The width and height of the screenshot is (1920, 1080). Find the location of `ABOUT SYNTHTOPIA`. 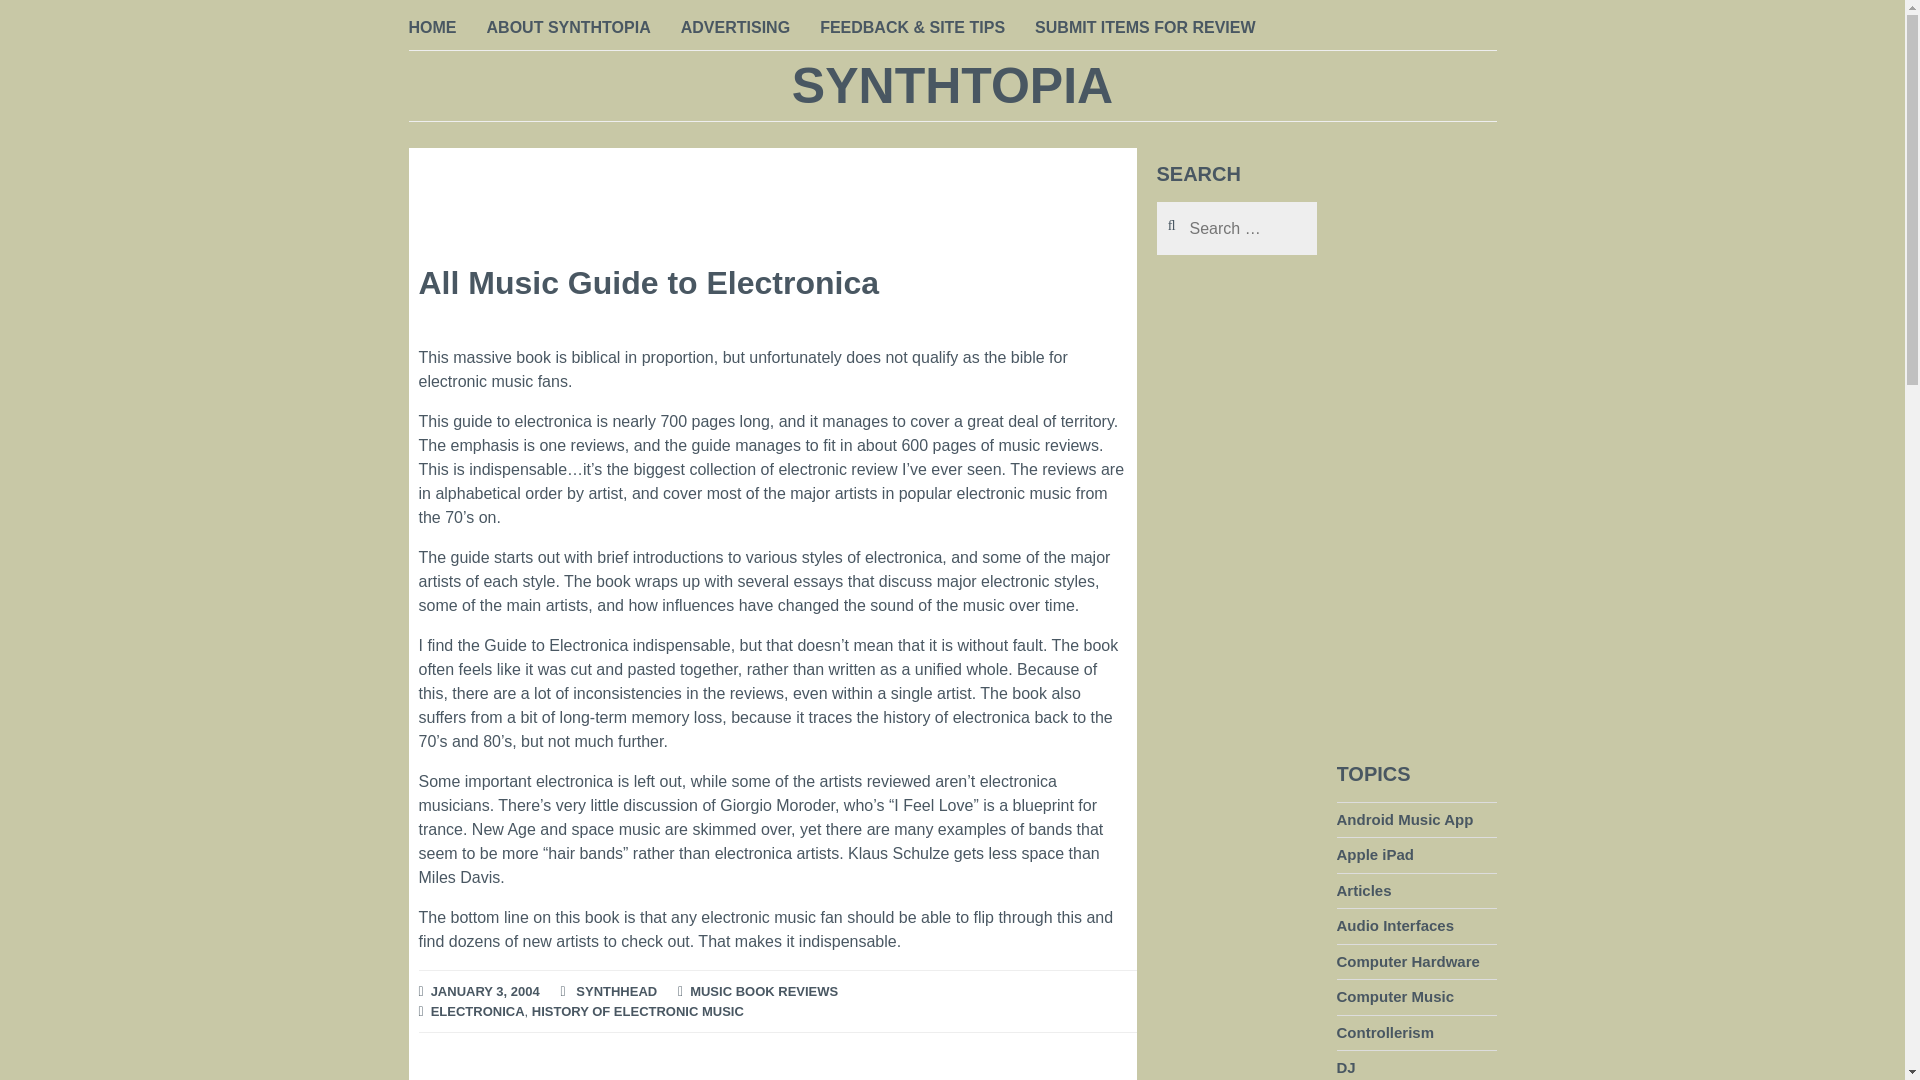

ABOUT SYNTHTOPIA is located at coordinates (568, 29).